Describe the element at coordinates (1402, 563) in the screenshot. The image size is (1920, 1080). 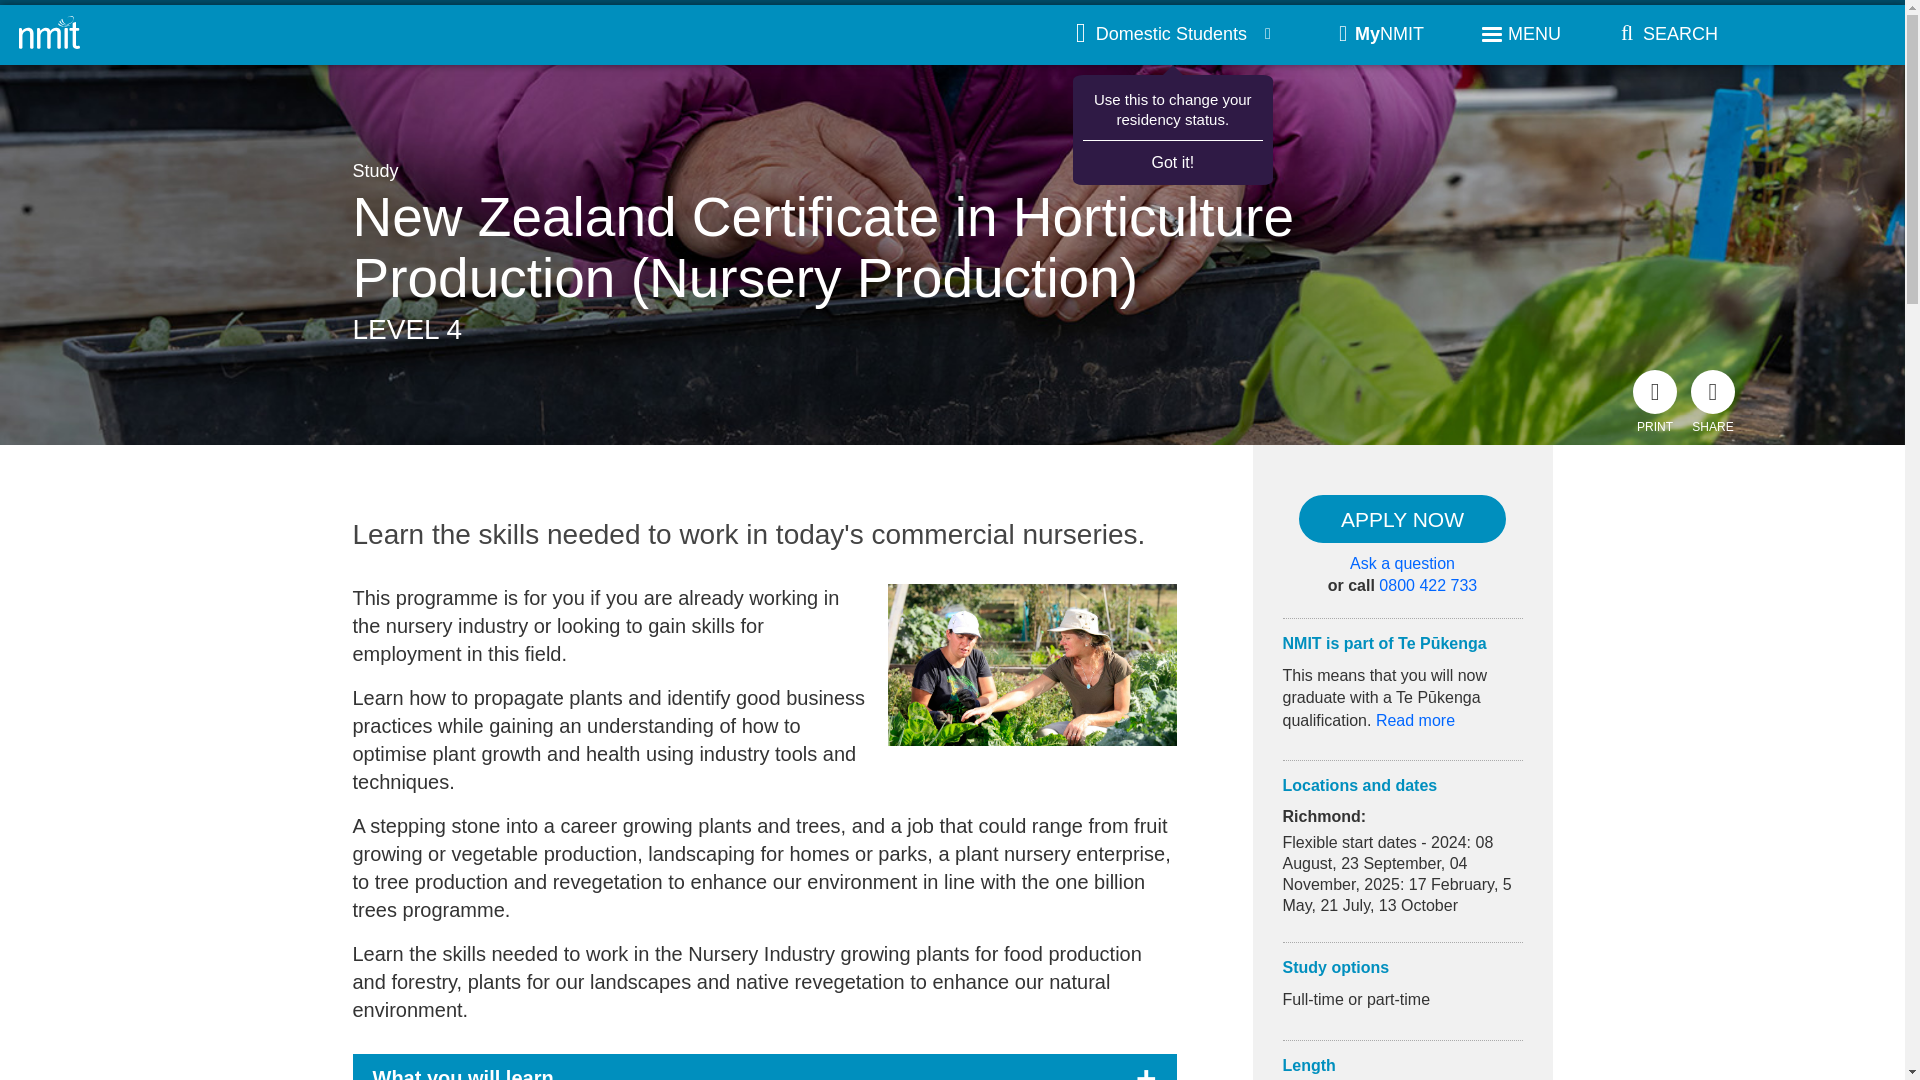
I see `Ask a question` at that location.